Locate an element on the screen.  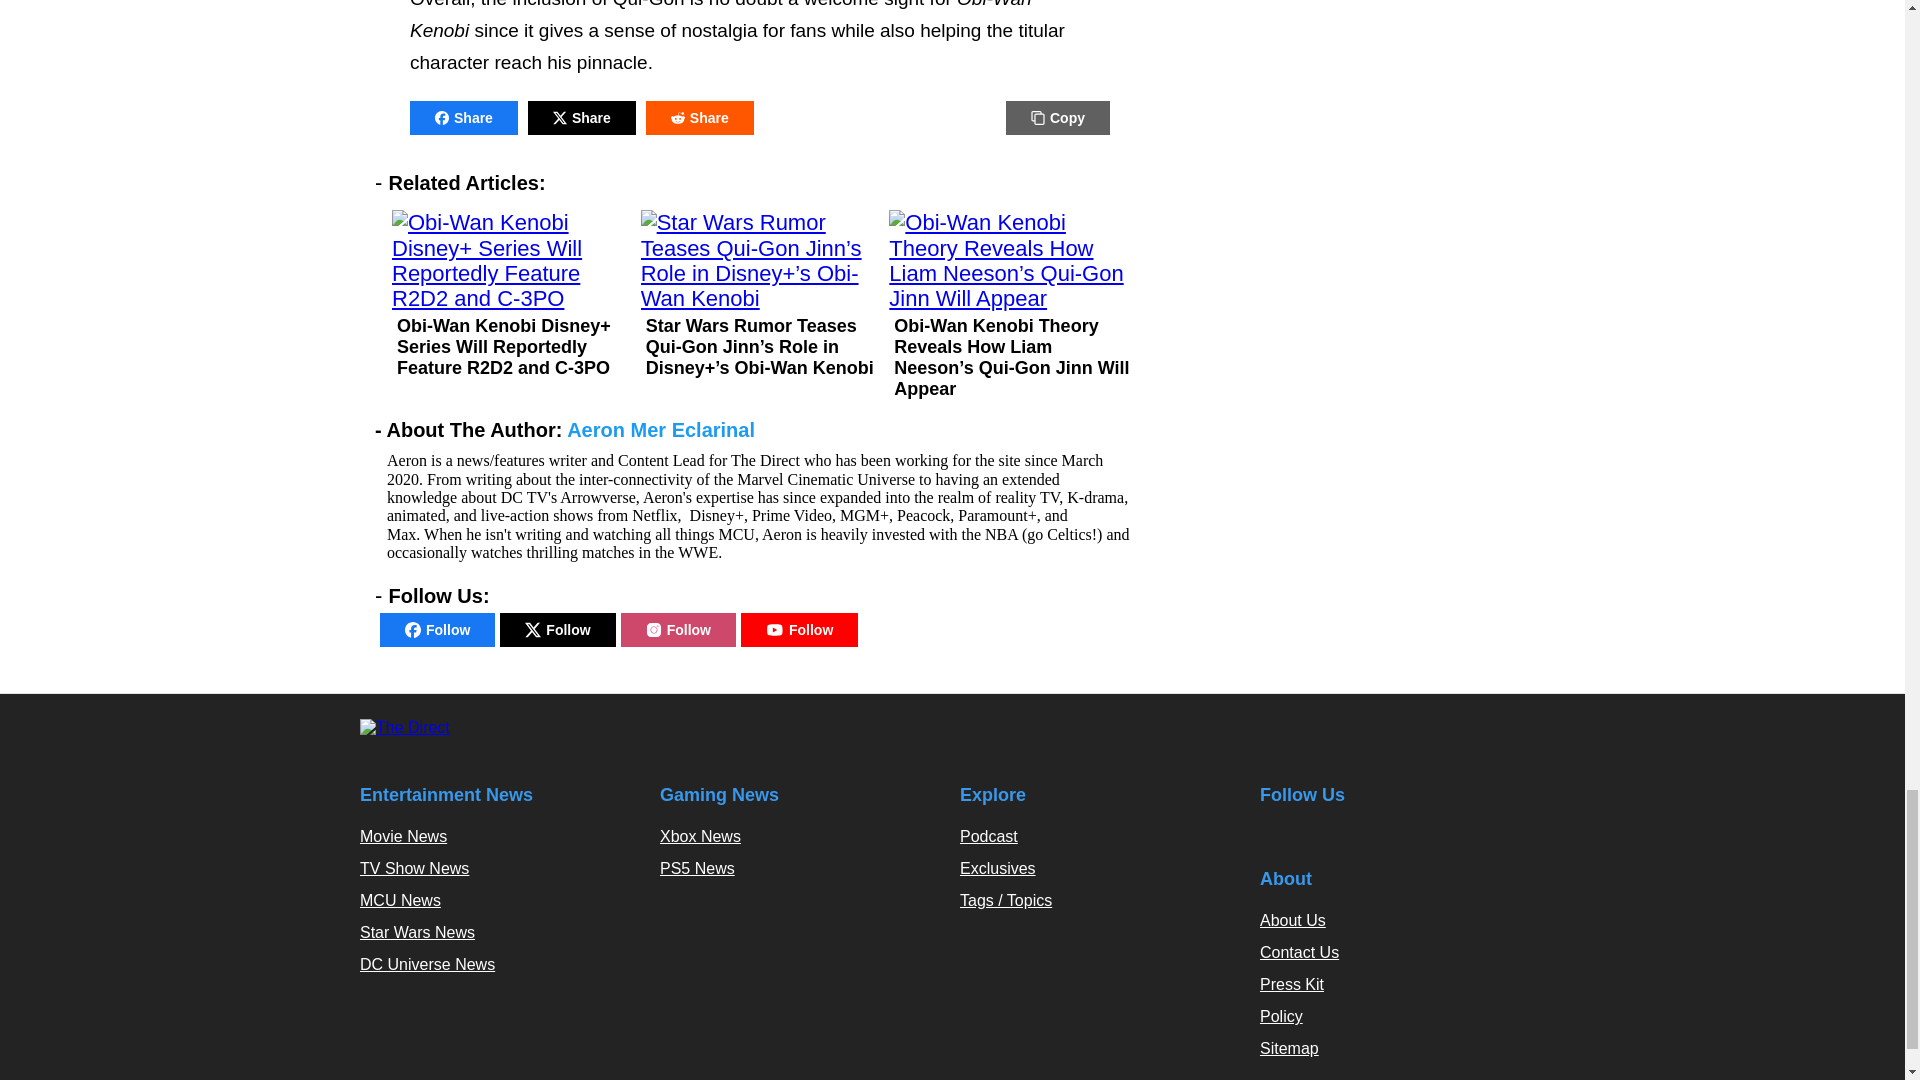
Share on Reddit is located at coordinates (700, 118).